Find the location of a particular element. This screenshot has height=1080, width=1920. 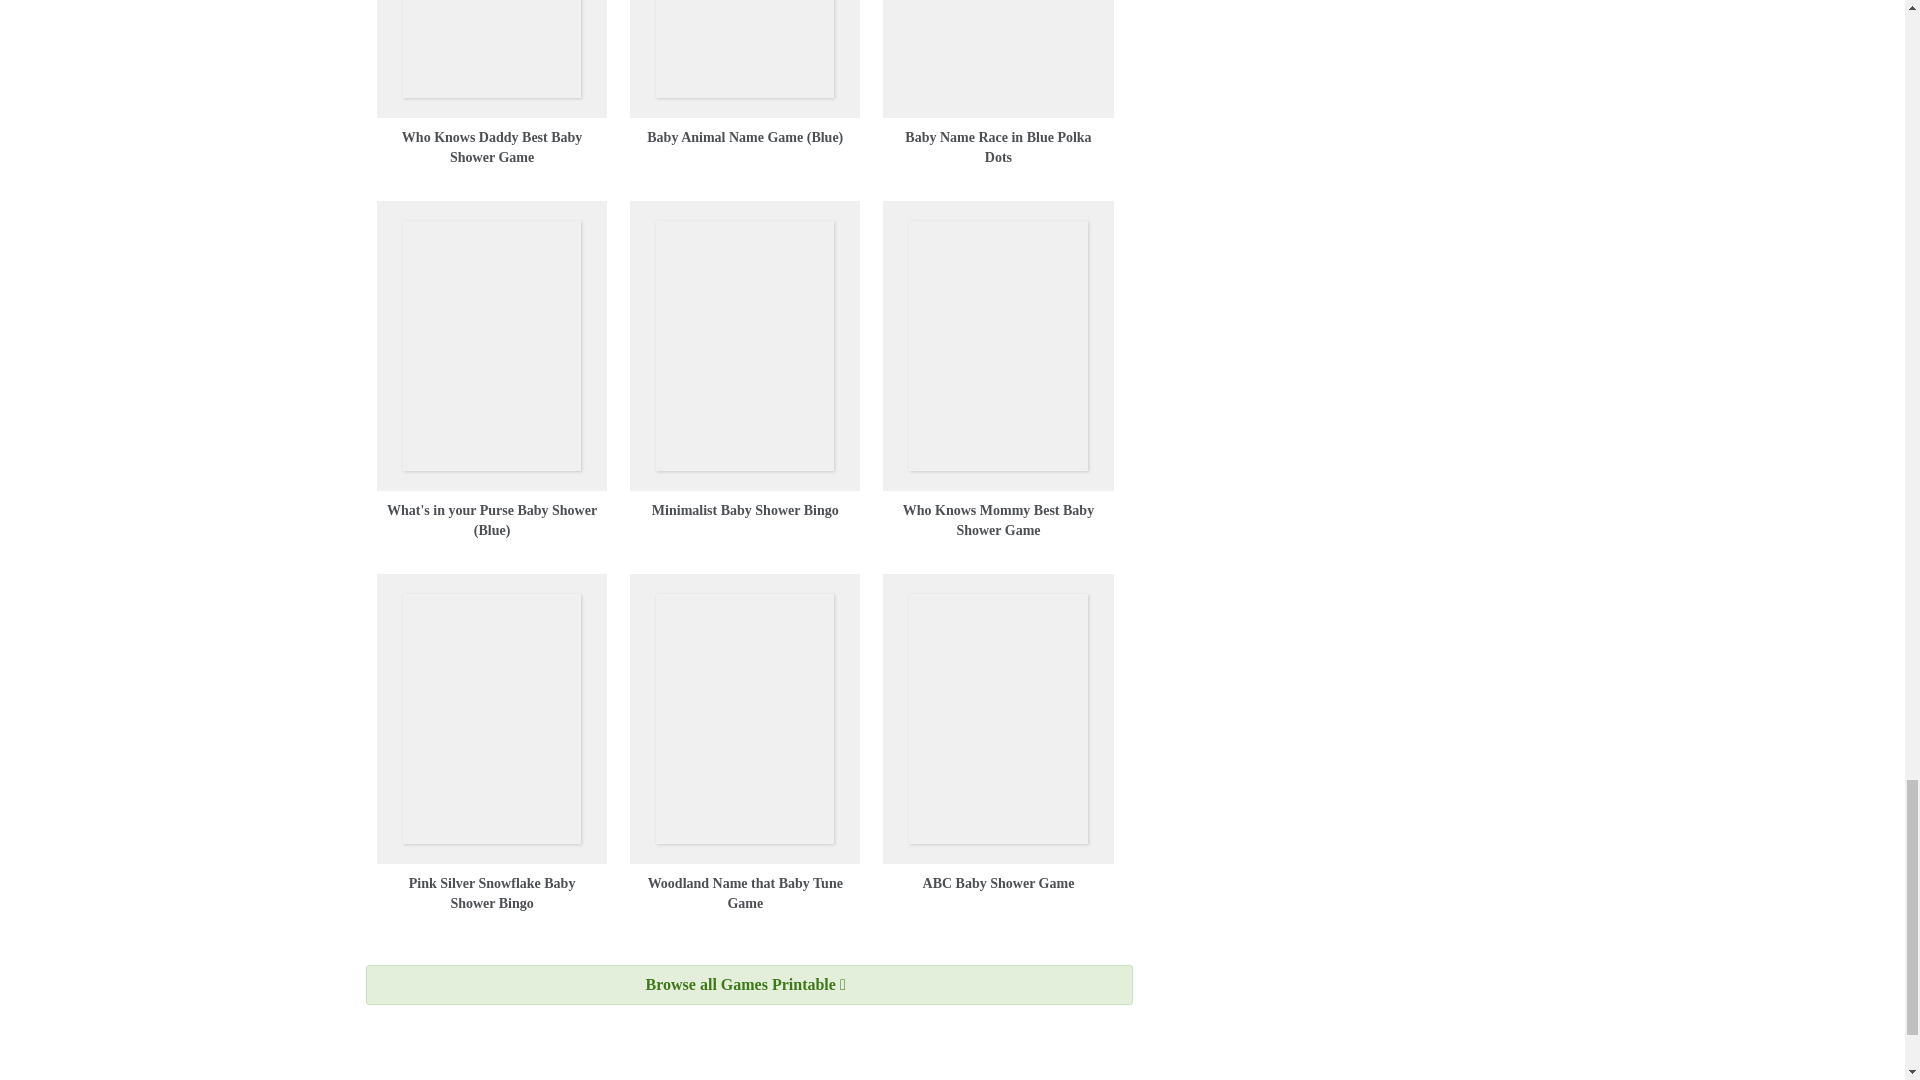

Who Knows Daddy Best Baby Shower Game is located at coordinates (492, 147).